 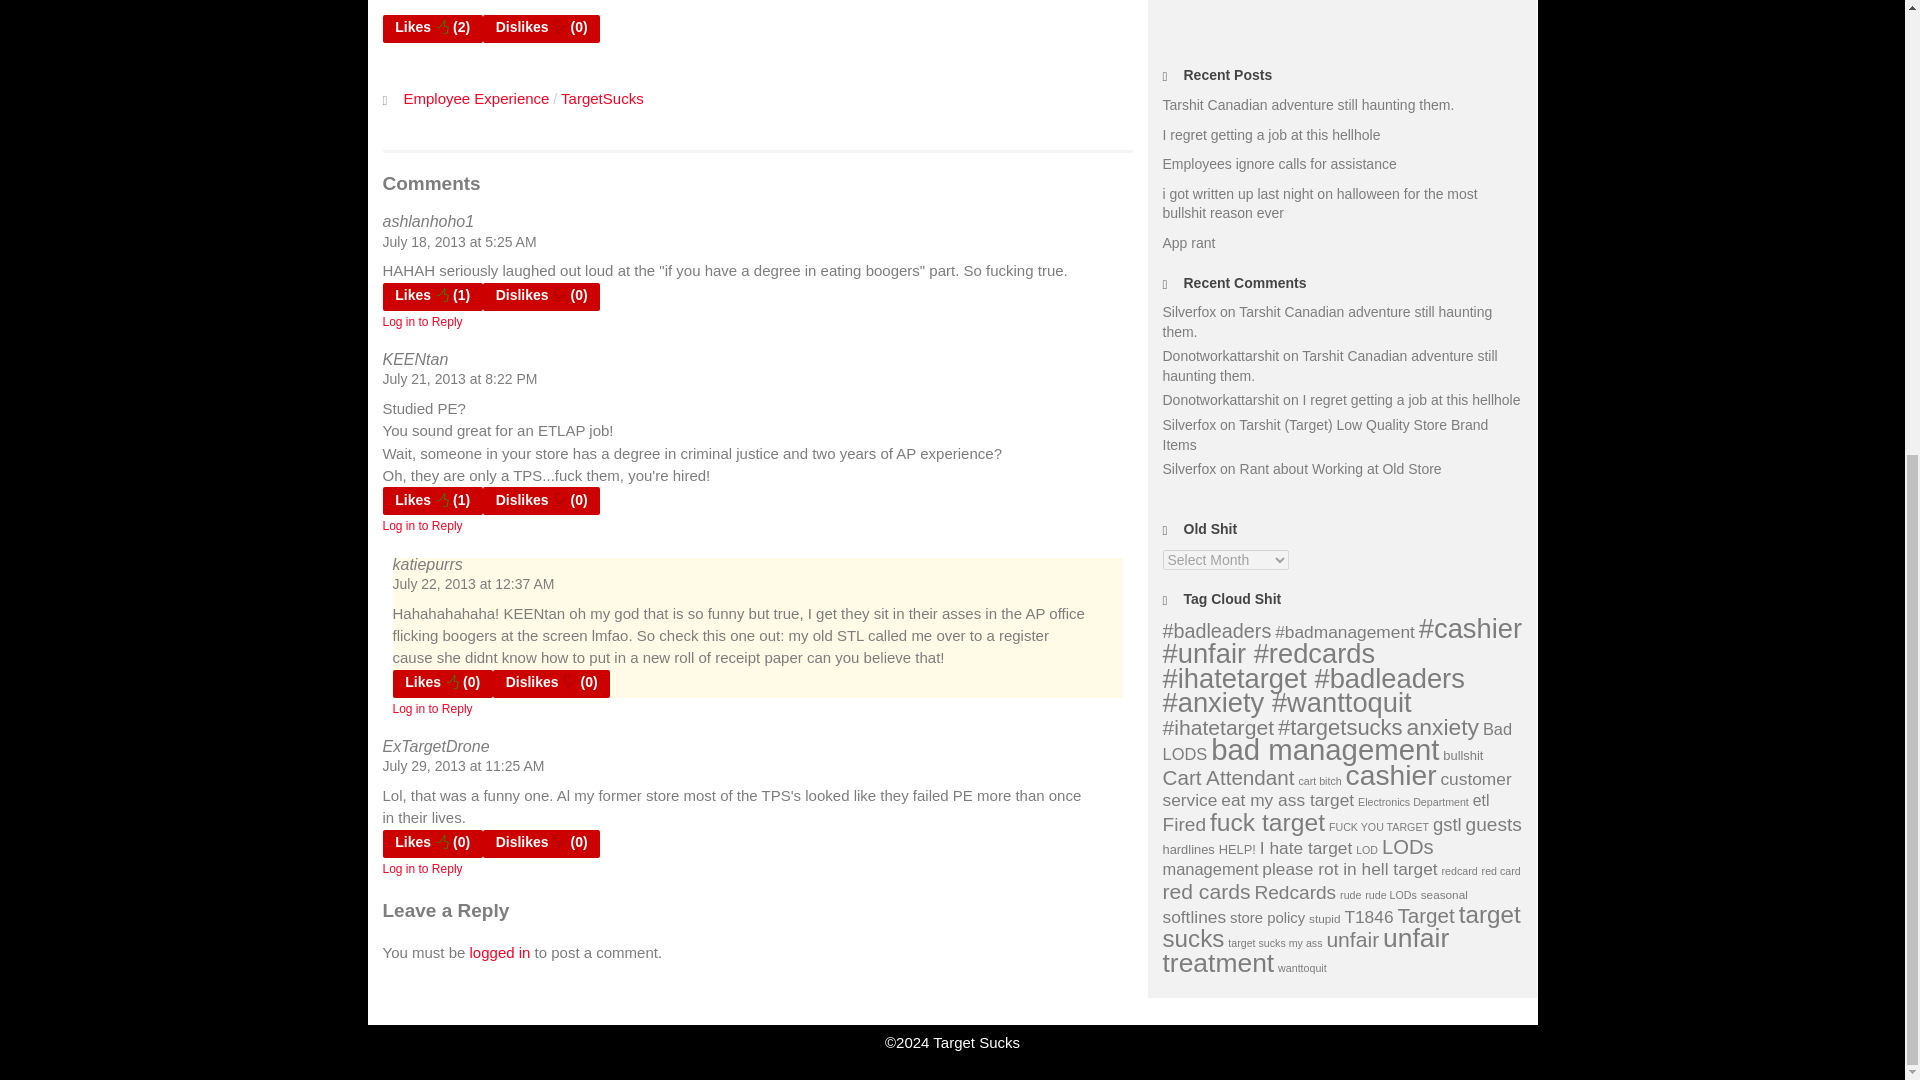 What do you see at coordinates (1278, 163) in the screenshot?
I see `Employees ignore calls for assistance` at bounding box center [1278, 163].